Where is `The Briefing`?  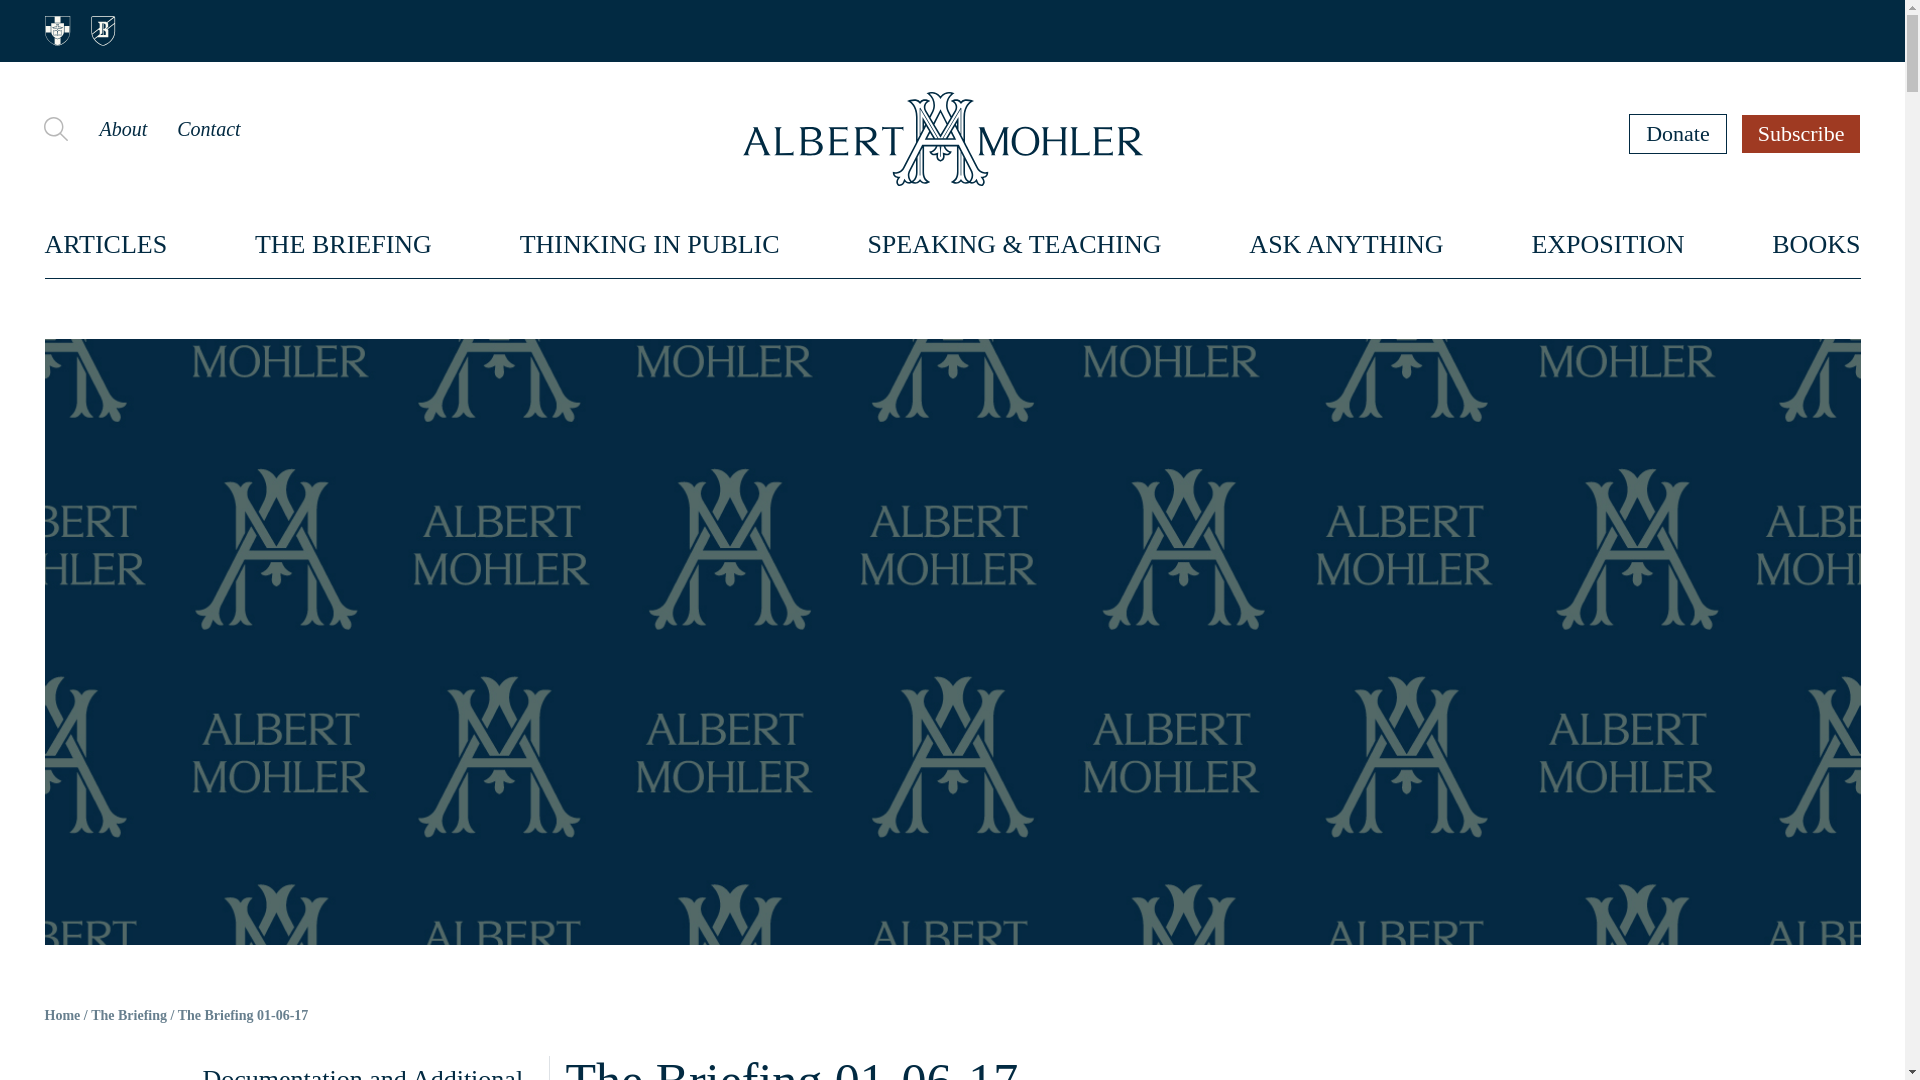 The Briefing is located at coordinates (128, 1016).